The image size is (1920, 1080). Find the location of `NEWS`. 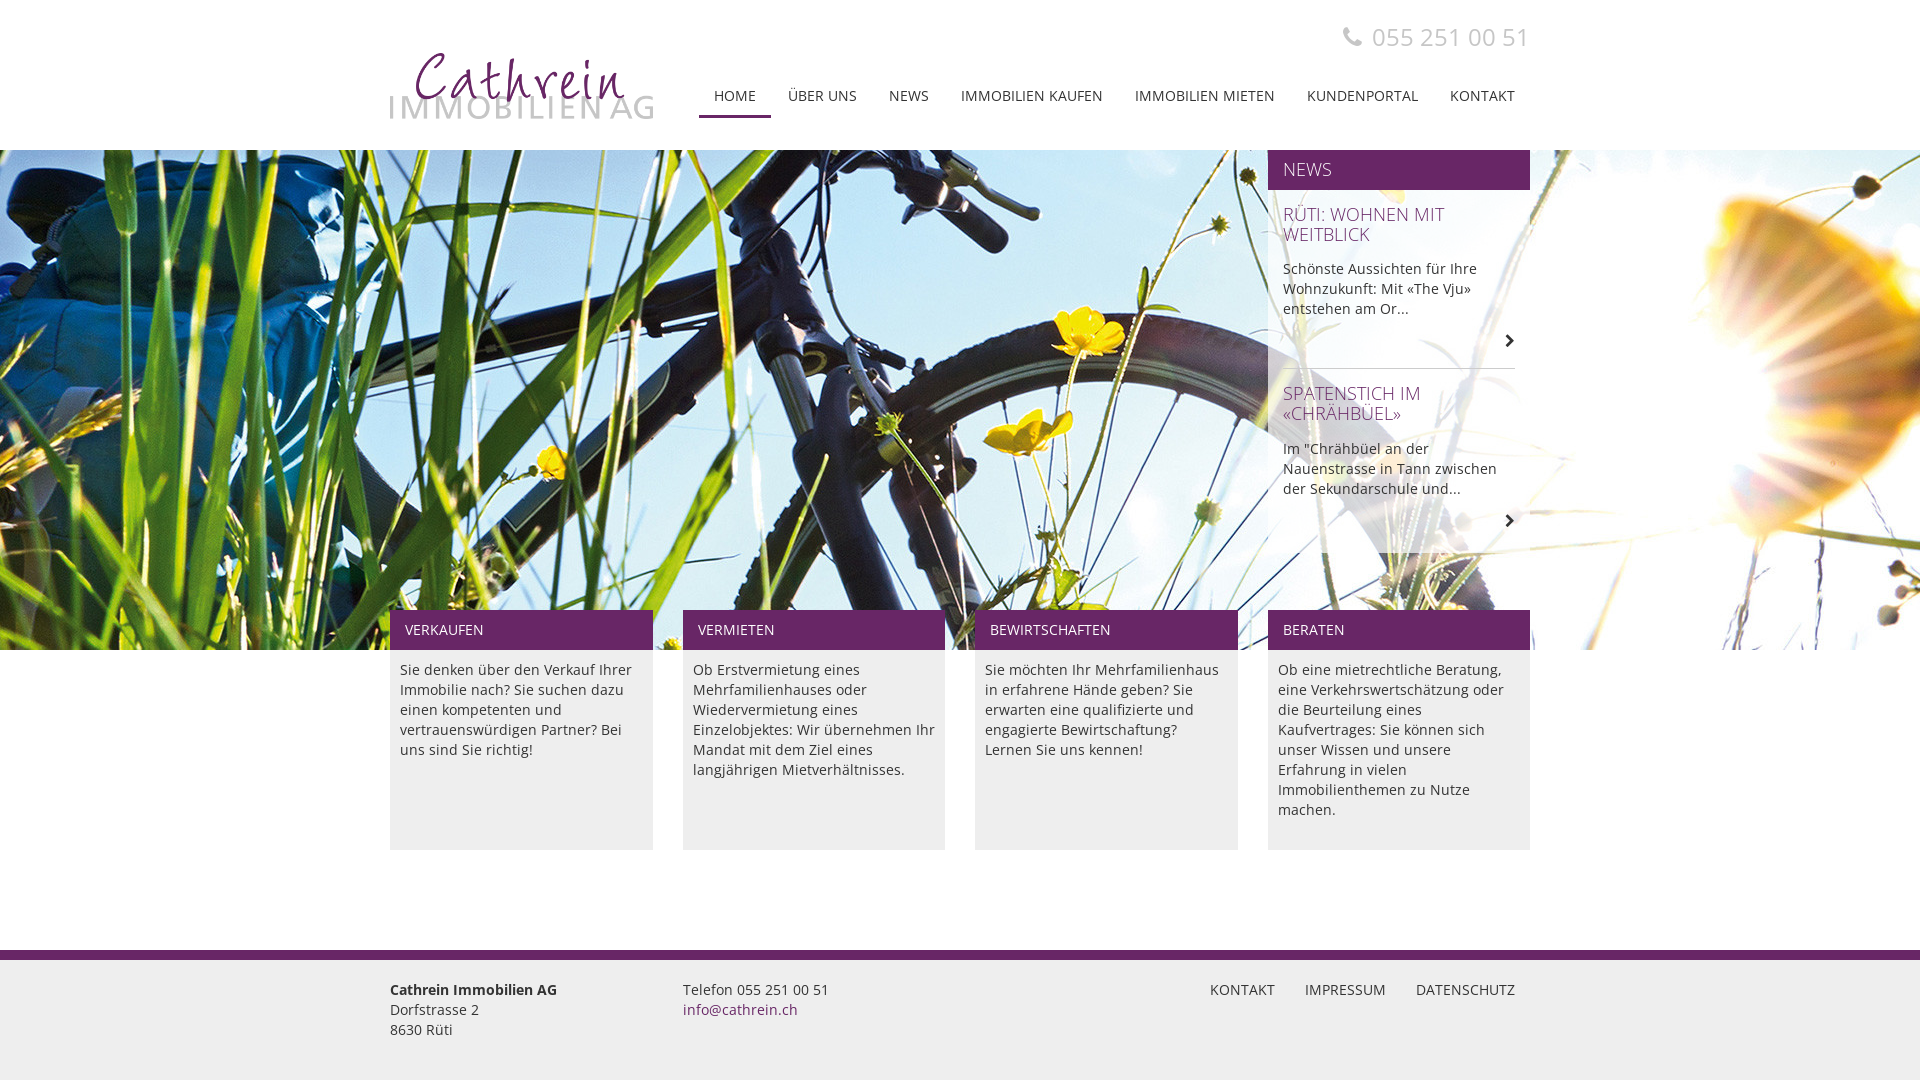

NEWS is located at coordinates (1400, 170).